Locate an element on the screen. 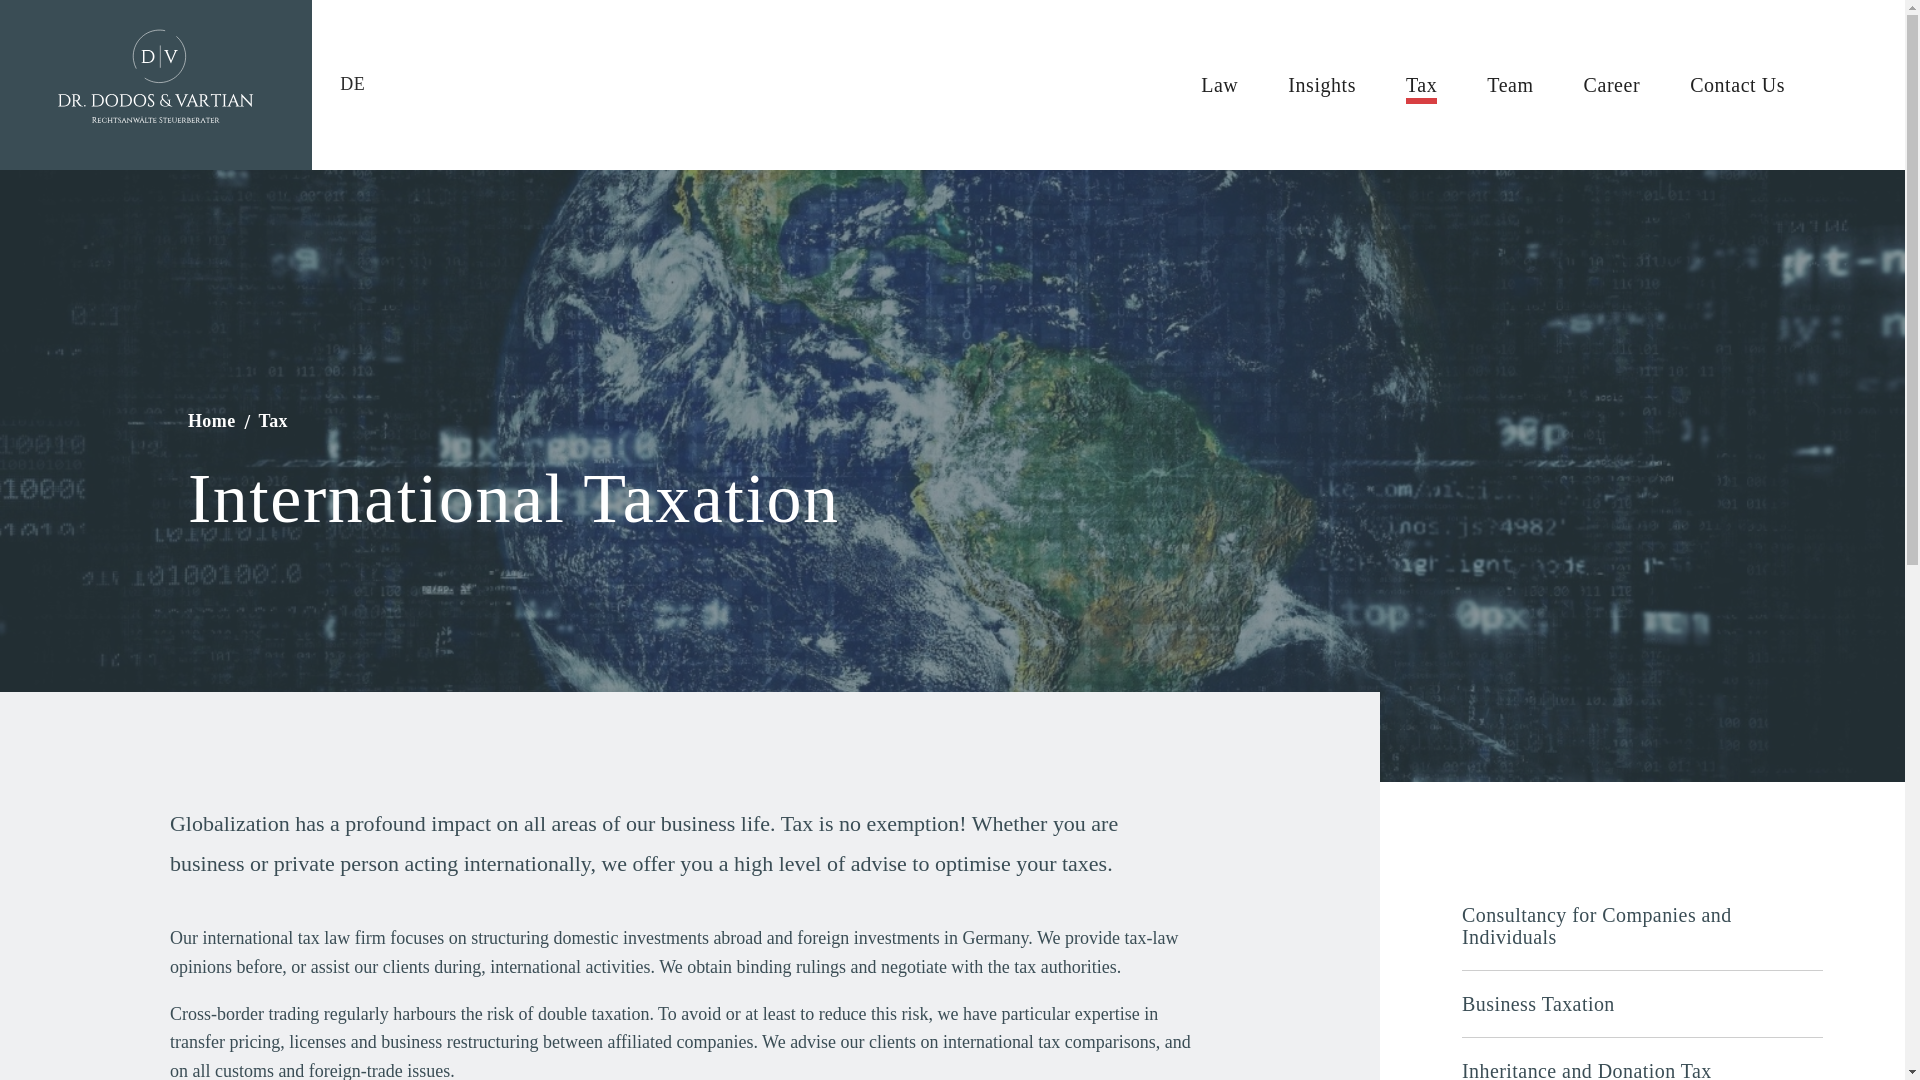 Image resolution: width=1920 pixels, height=1080 pixels. Business Taxation is located at coordinates (1642, 1004).